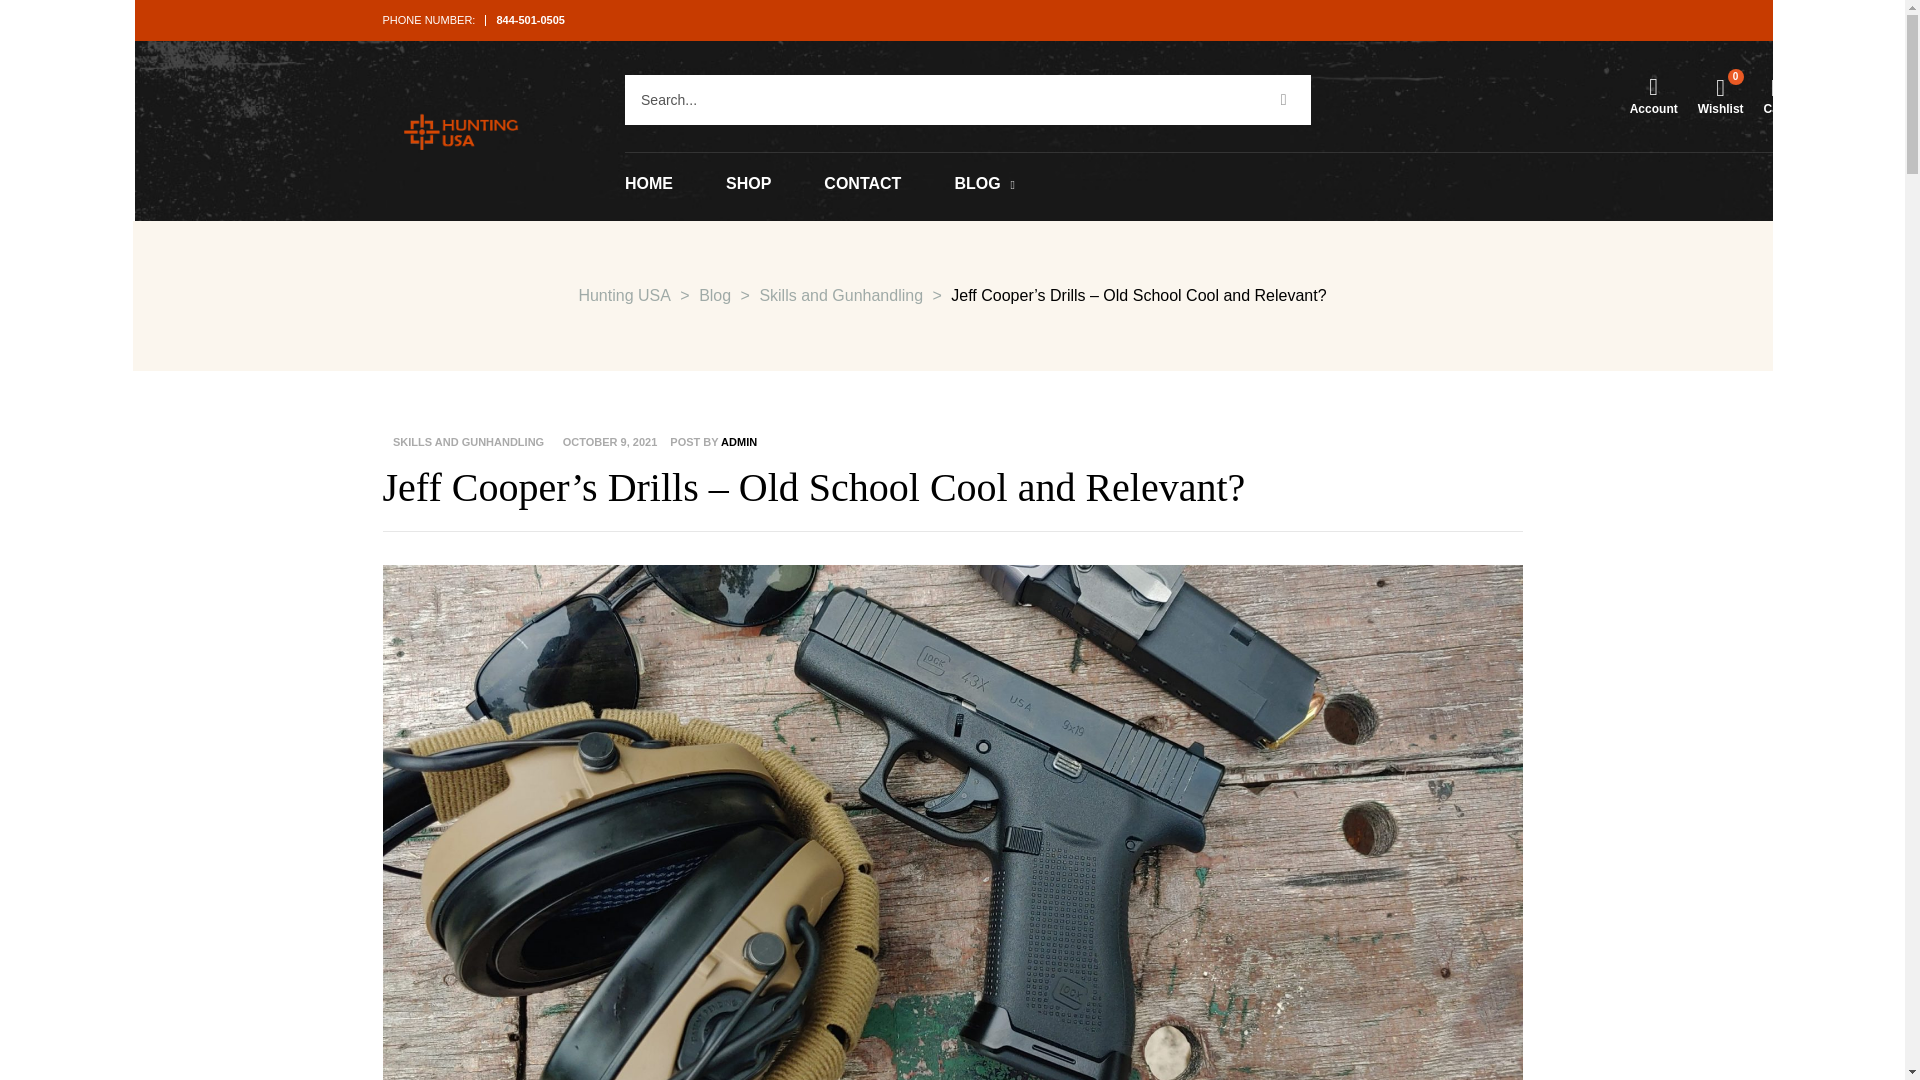  I want to click on Search, so click(940, 100).